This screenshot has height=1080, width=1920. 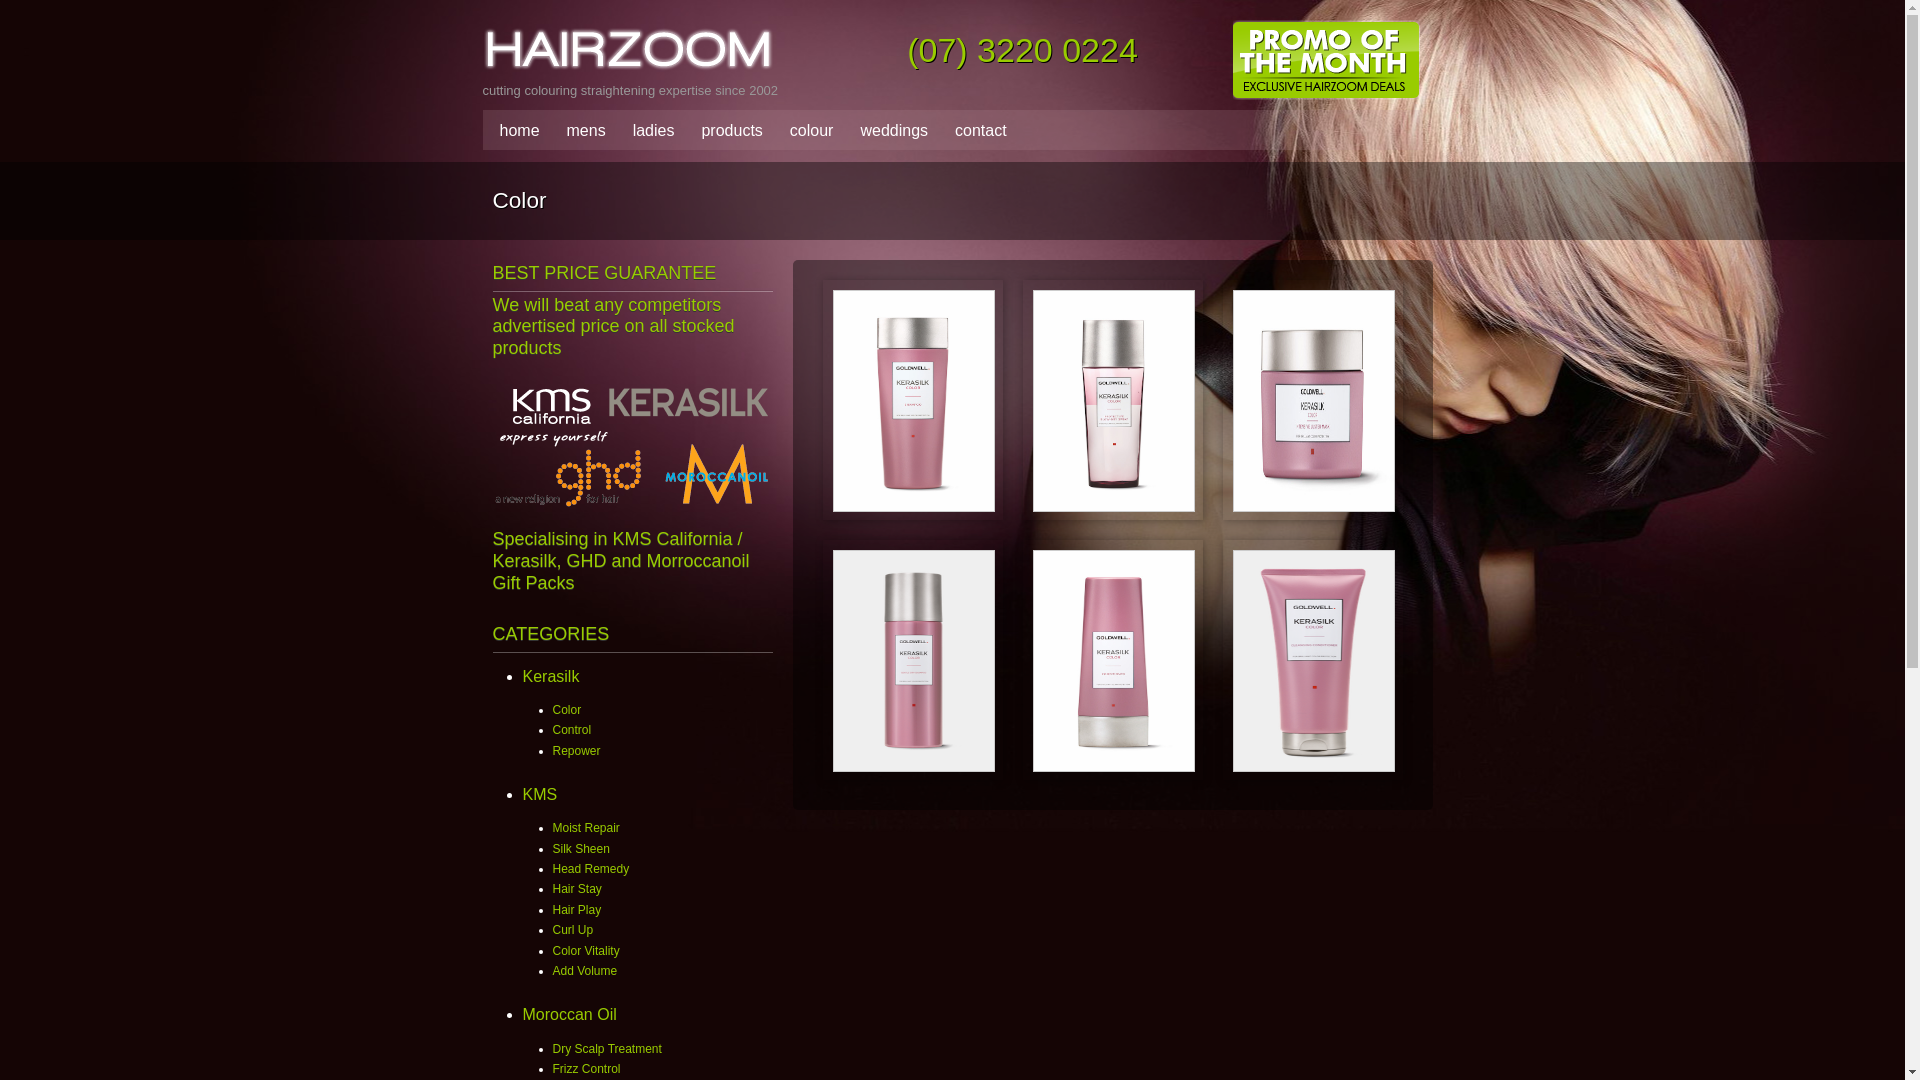 I want to click on Moist Repair, so click(x=586, y=828).